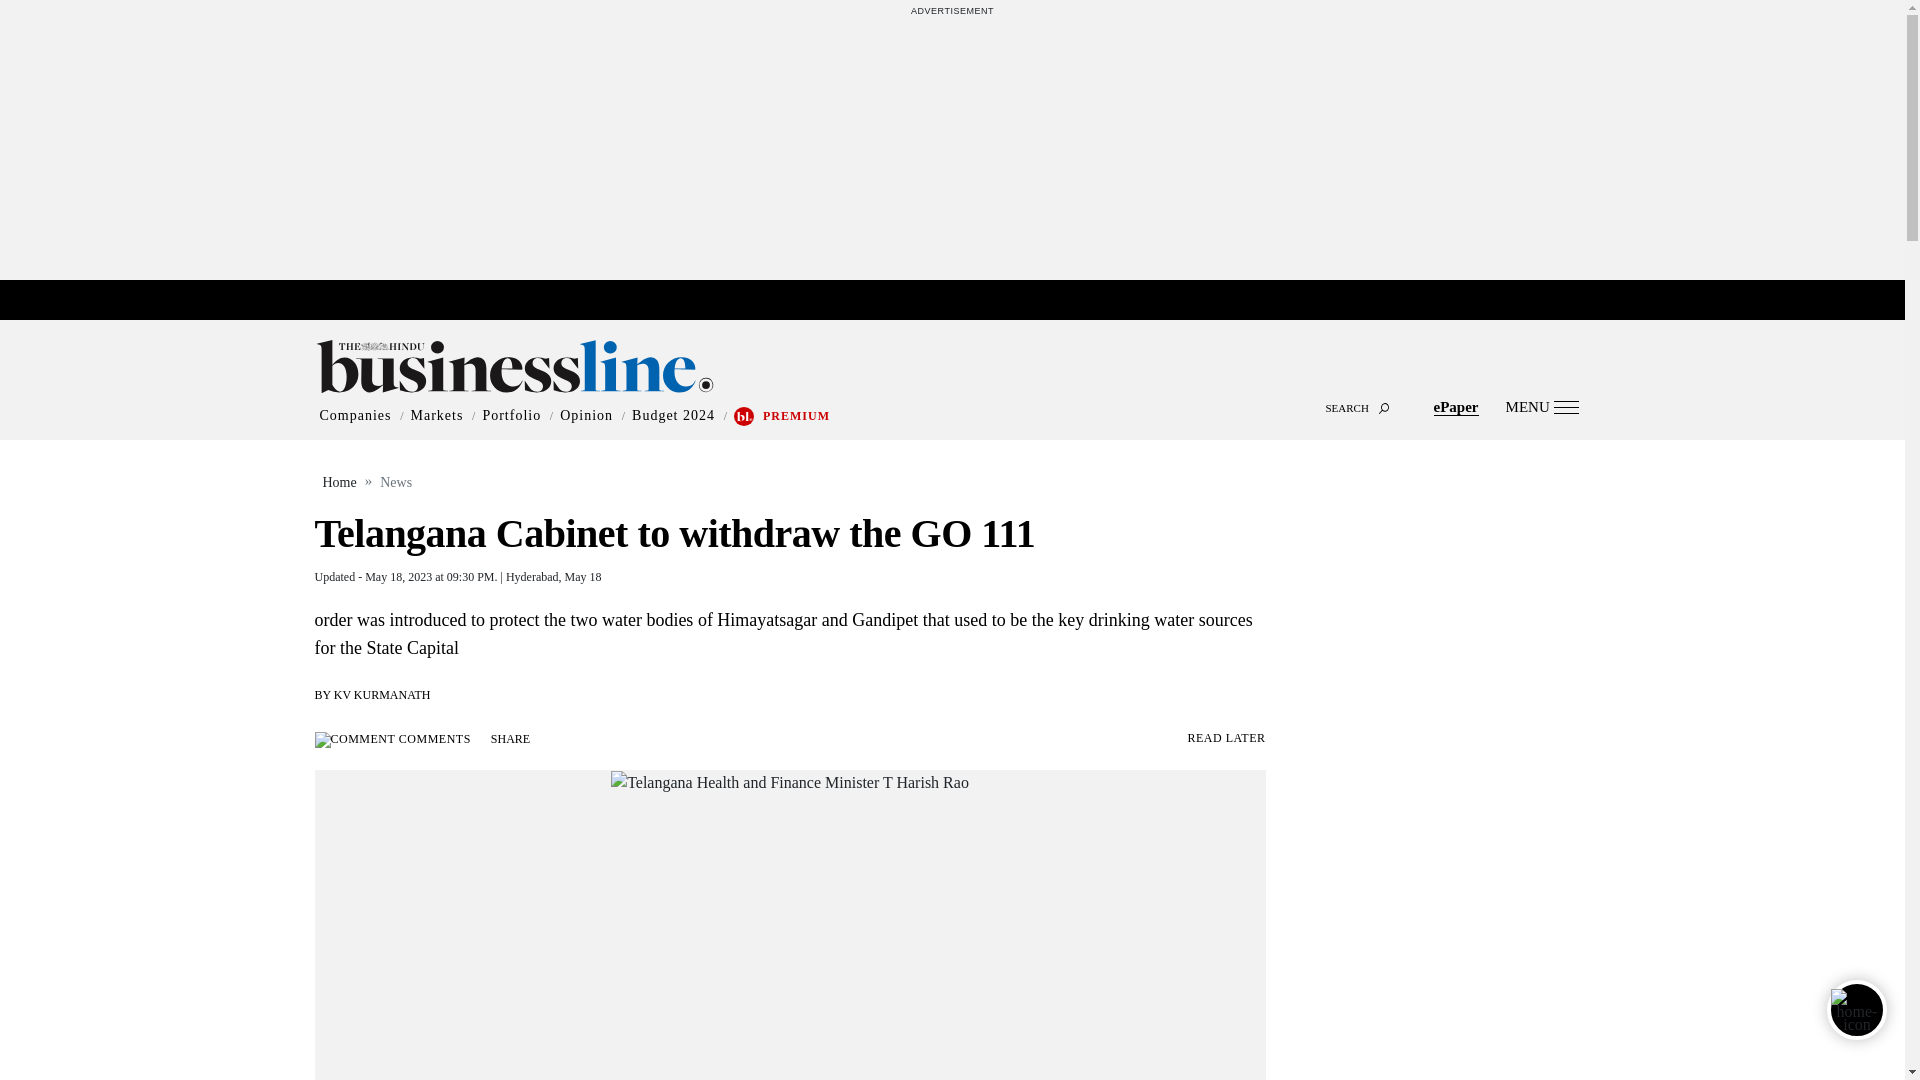  I want to click on Opinion, so click(586, 416).